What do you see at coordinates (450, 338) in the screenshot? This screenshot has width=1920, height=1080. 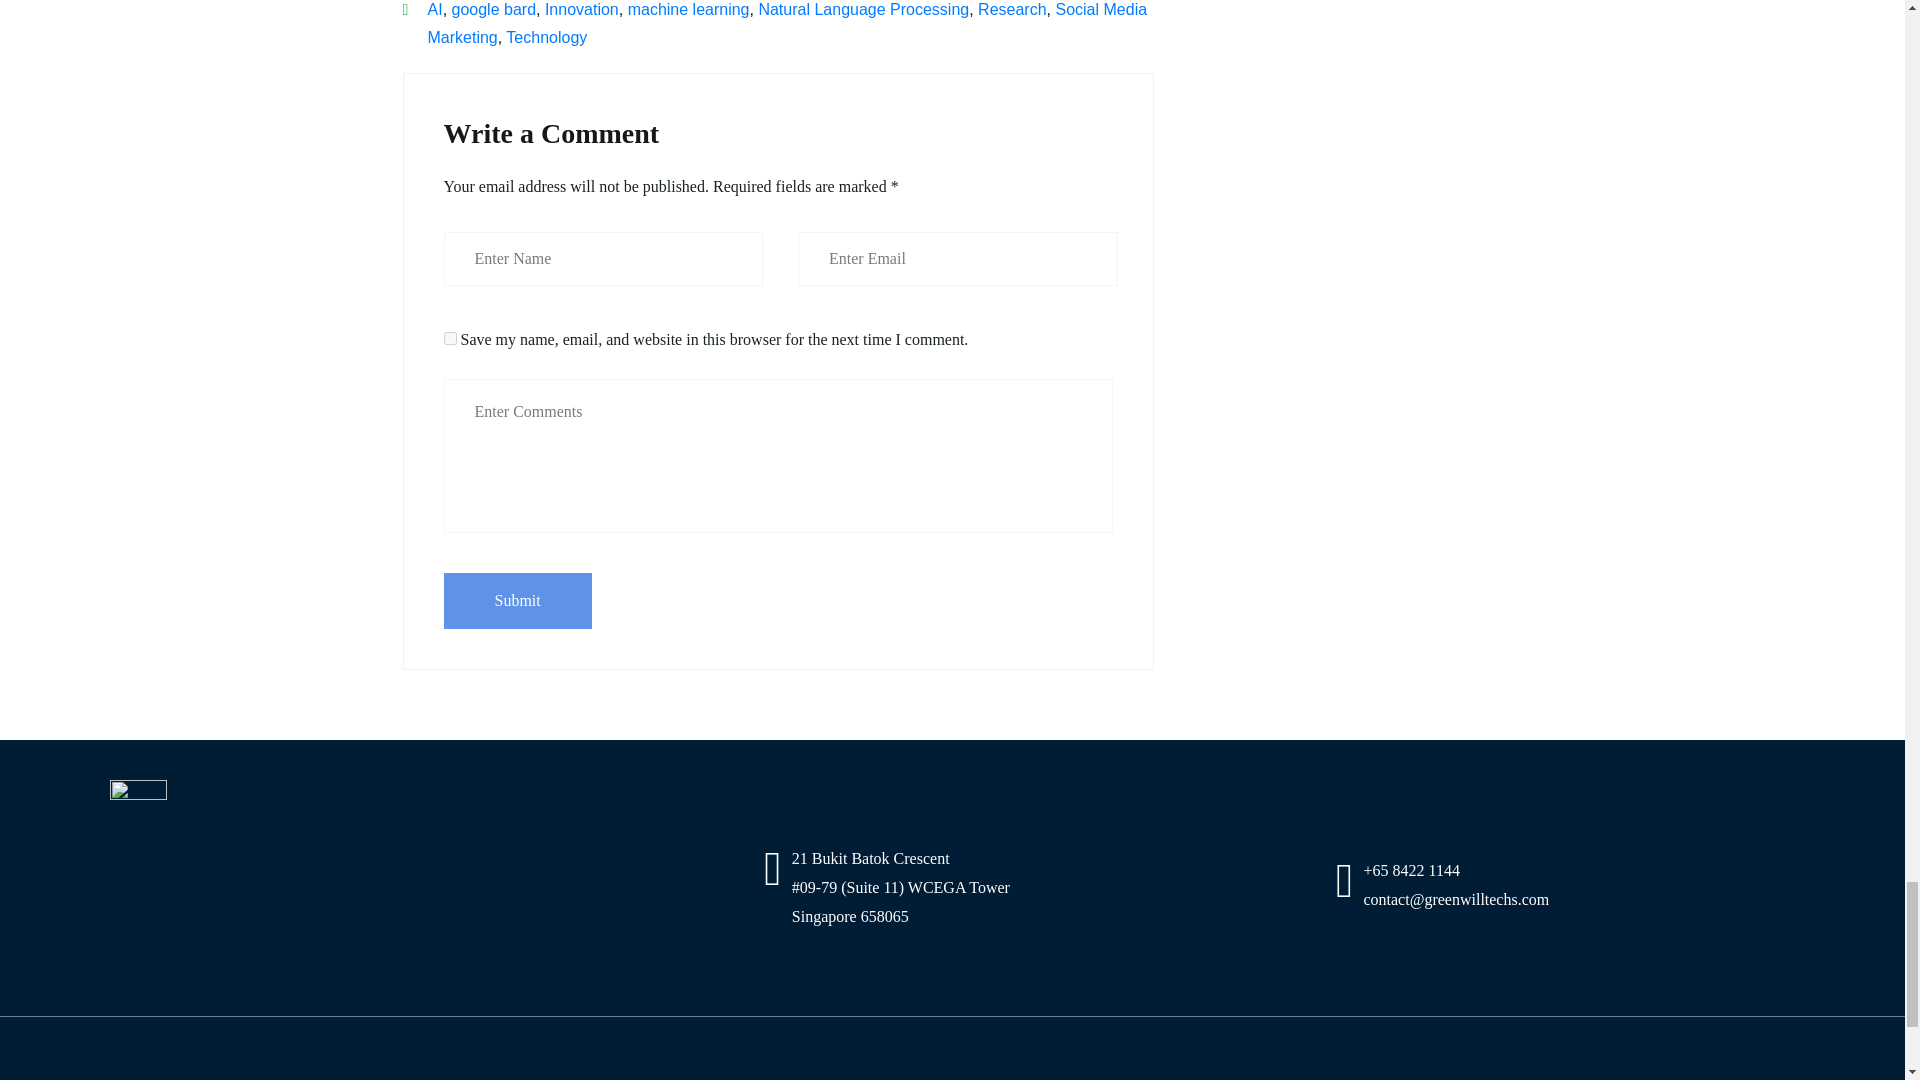 I see `yes` at bounding box center [450, 338].